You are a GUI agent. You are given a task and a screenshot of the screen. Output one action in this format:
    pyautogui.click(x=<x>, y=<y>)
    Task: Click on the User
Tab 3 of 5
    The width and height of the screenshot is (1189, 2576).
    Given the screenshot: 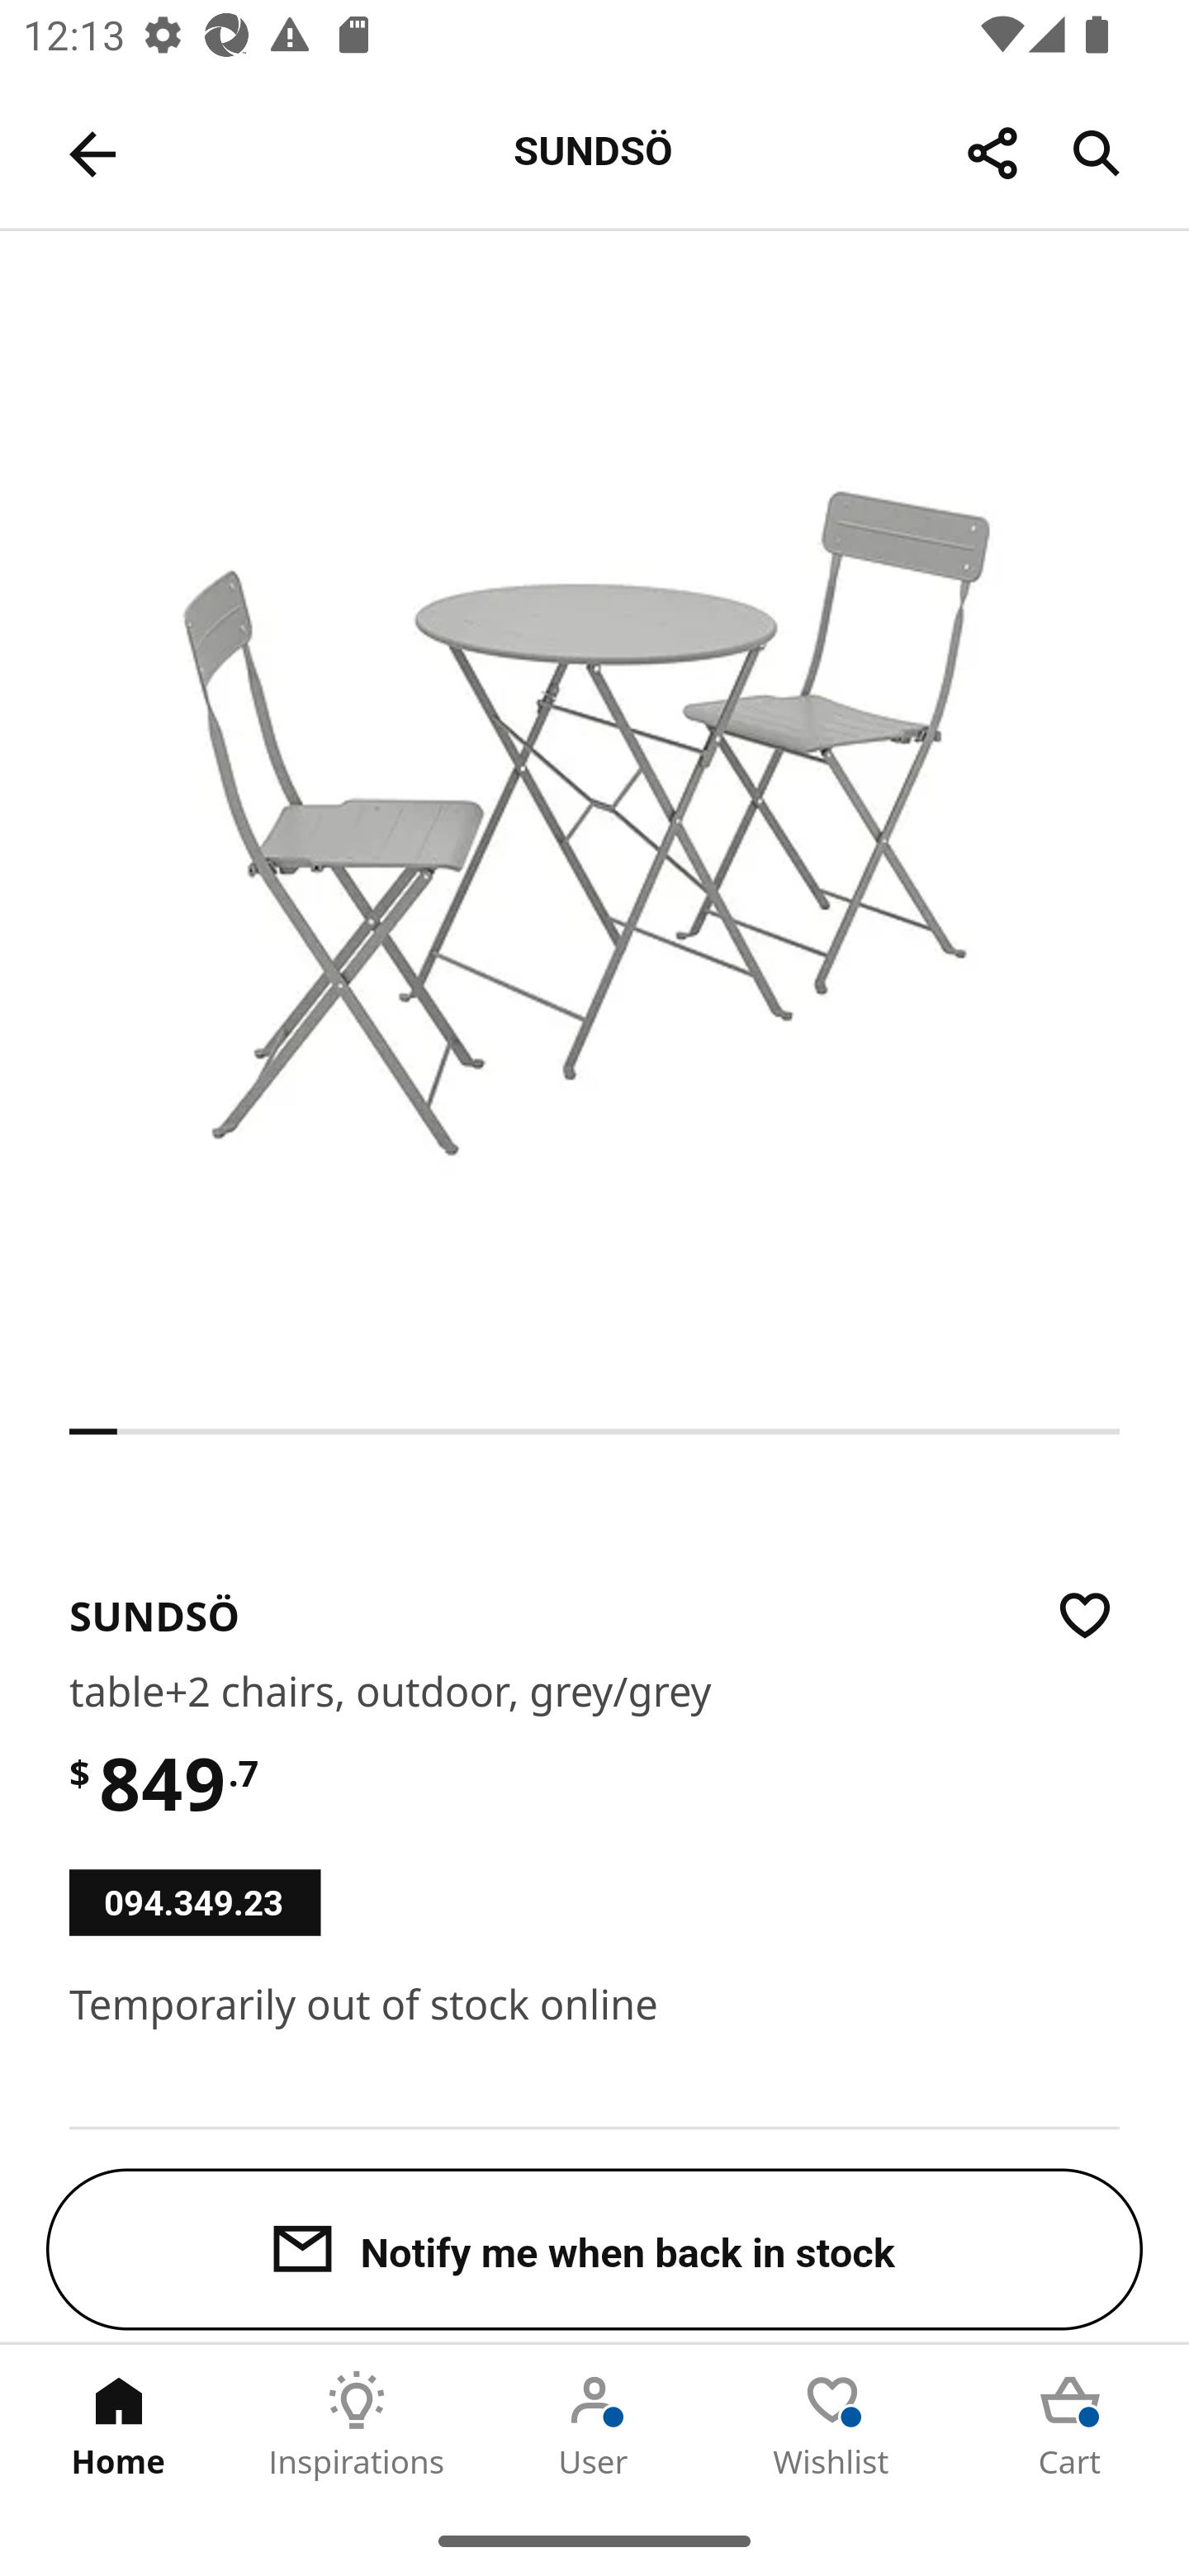 What is the action you would take?
    pyautogui.click(x=594, y=2425)
    